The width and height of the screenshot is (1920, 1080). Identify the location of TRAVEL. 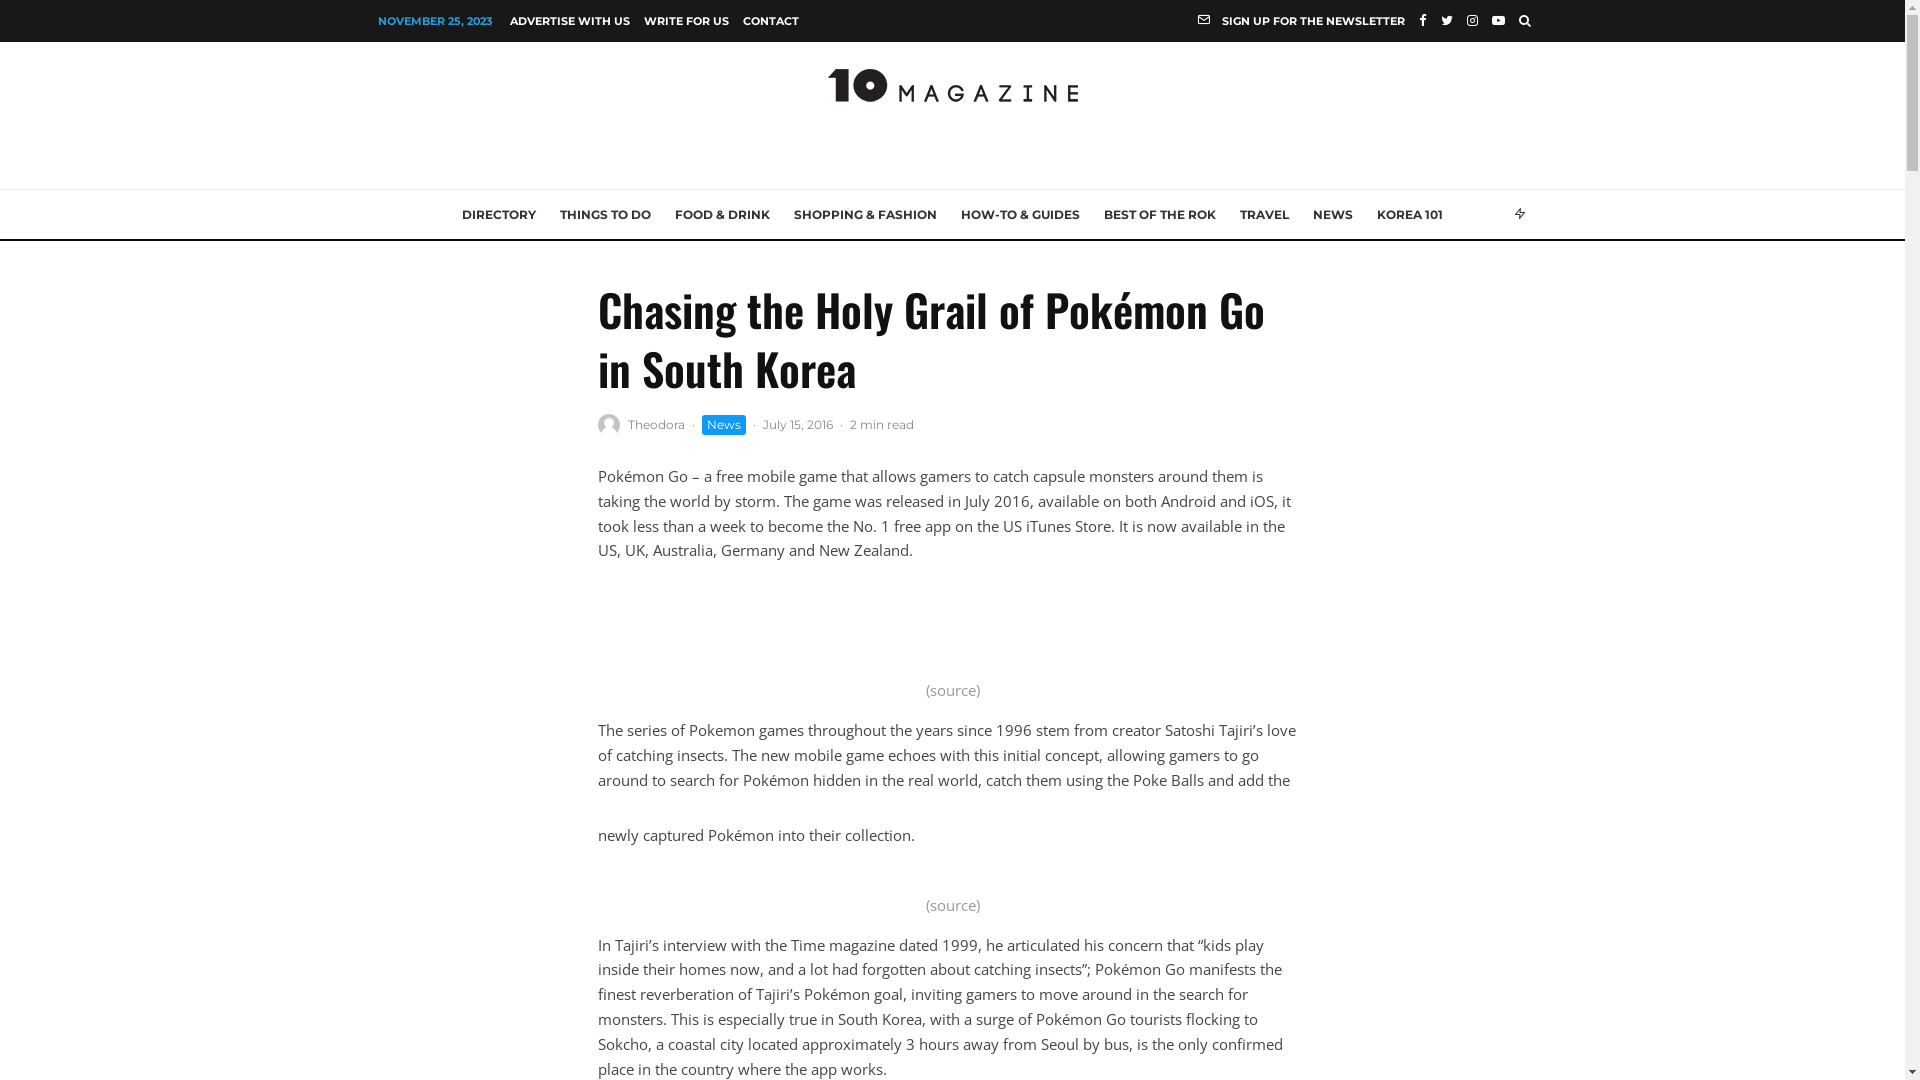
(1264, 215).